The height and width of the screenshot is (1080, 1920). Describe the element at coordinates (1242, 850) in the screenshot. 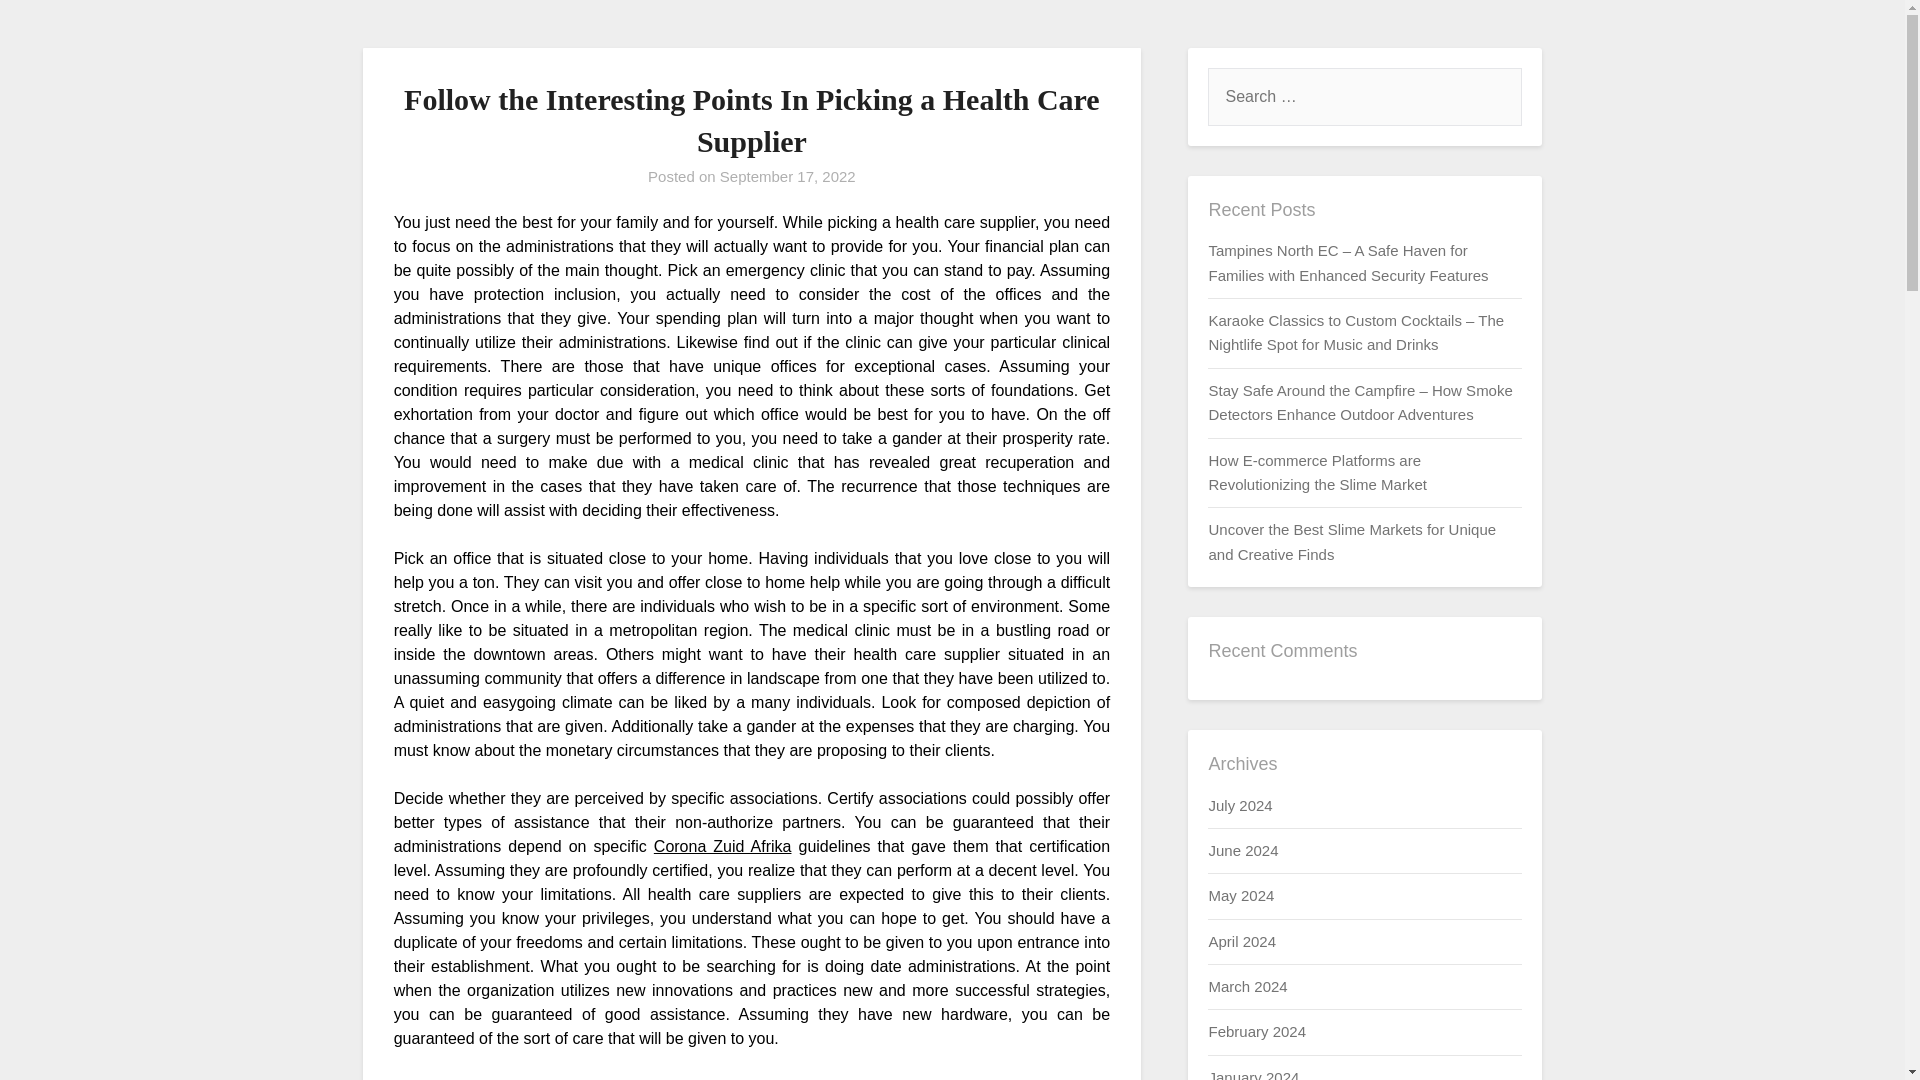

I see `June 2024` at that location.